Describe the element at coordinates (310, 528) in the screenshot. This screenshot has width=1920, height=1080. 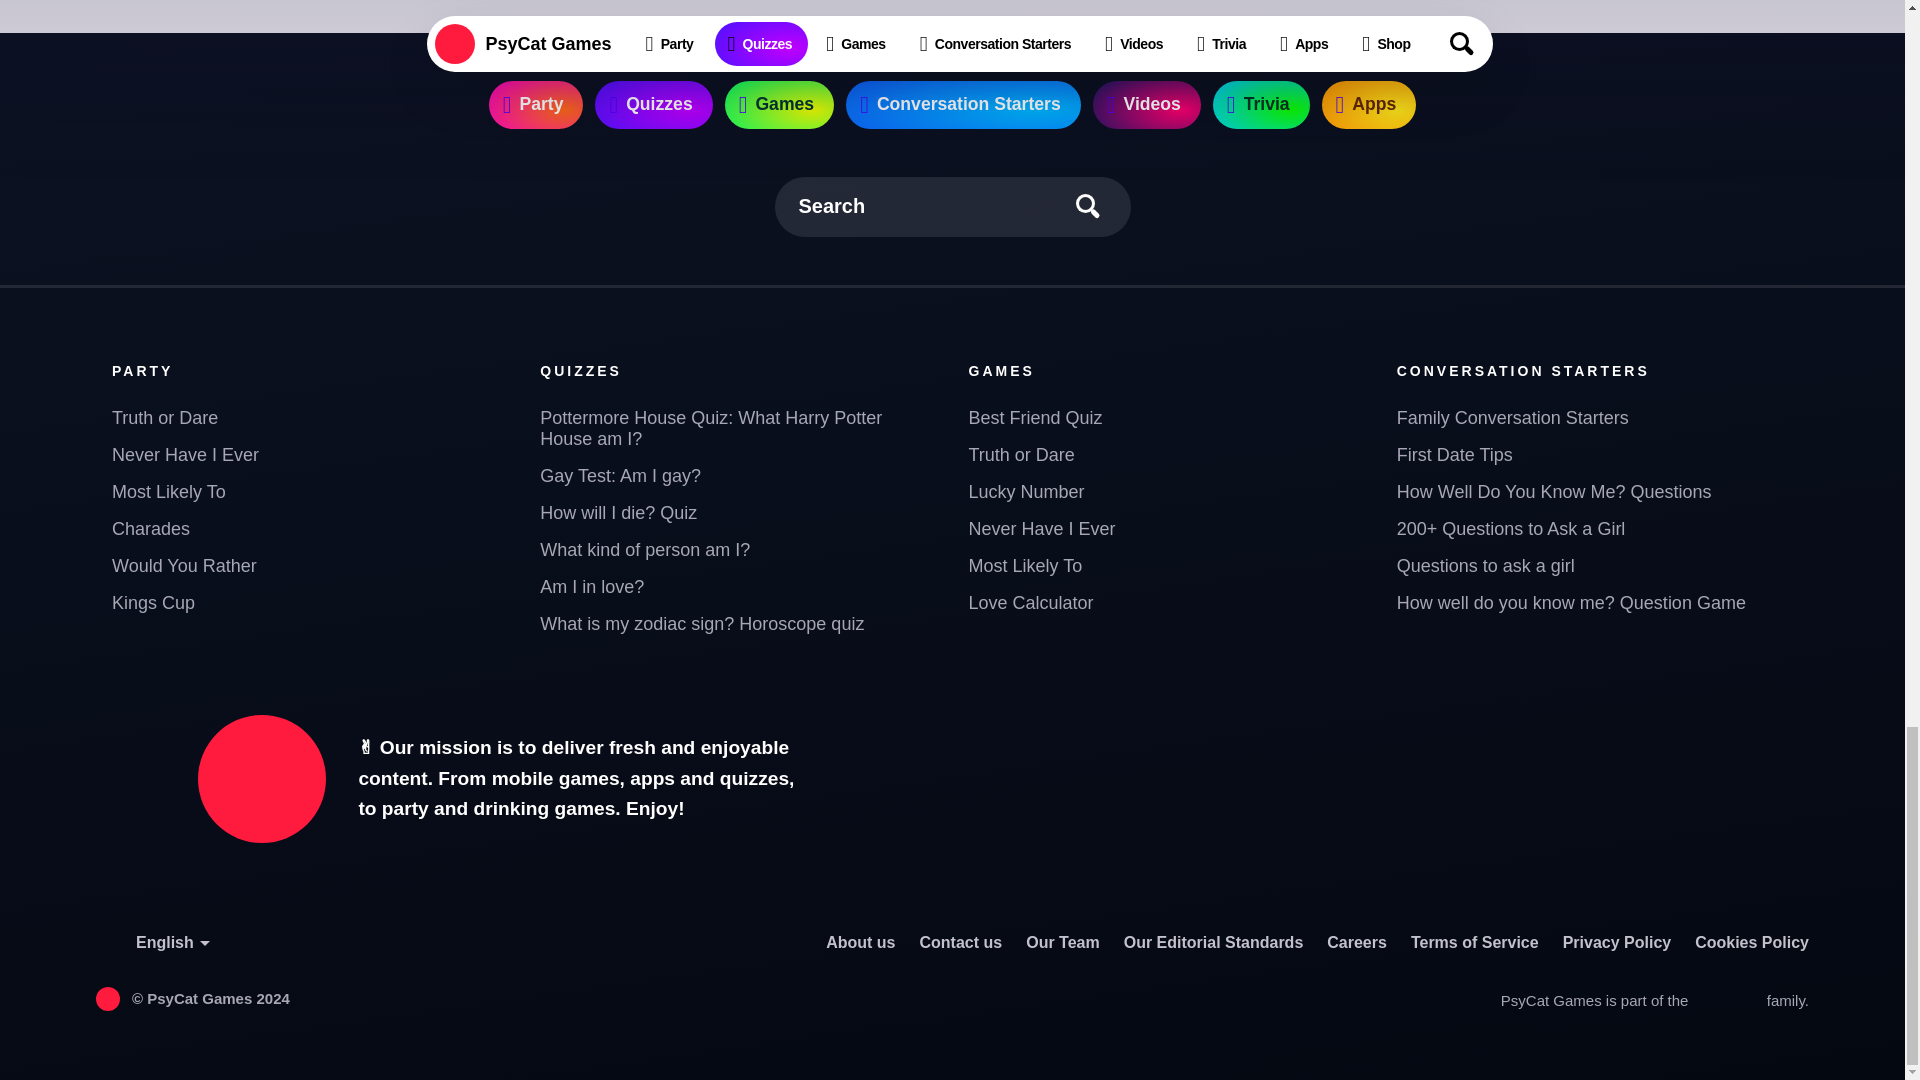
I see `Charades` at that location.